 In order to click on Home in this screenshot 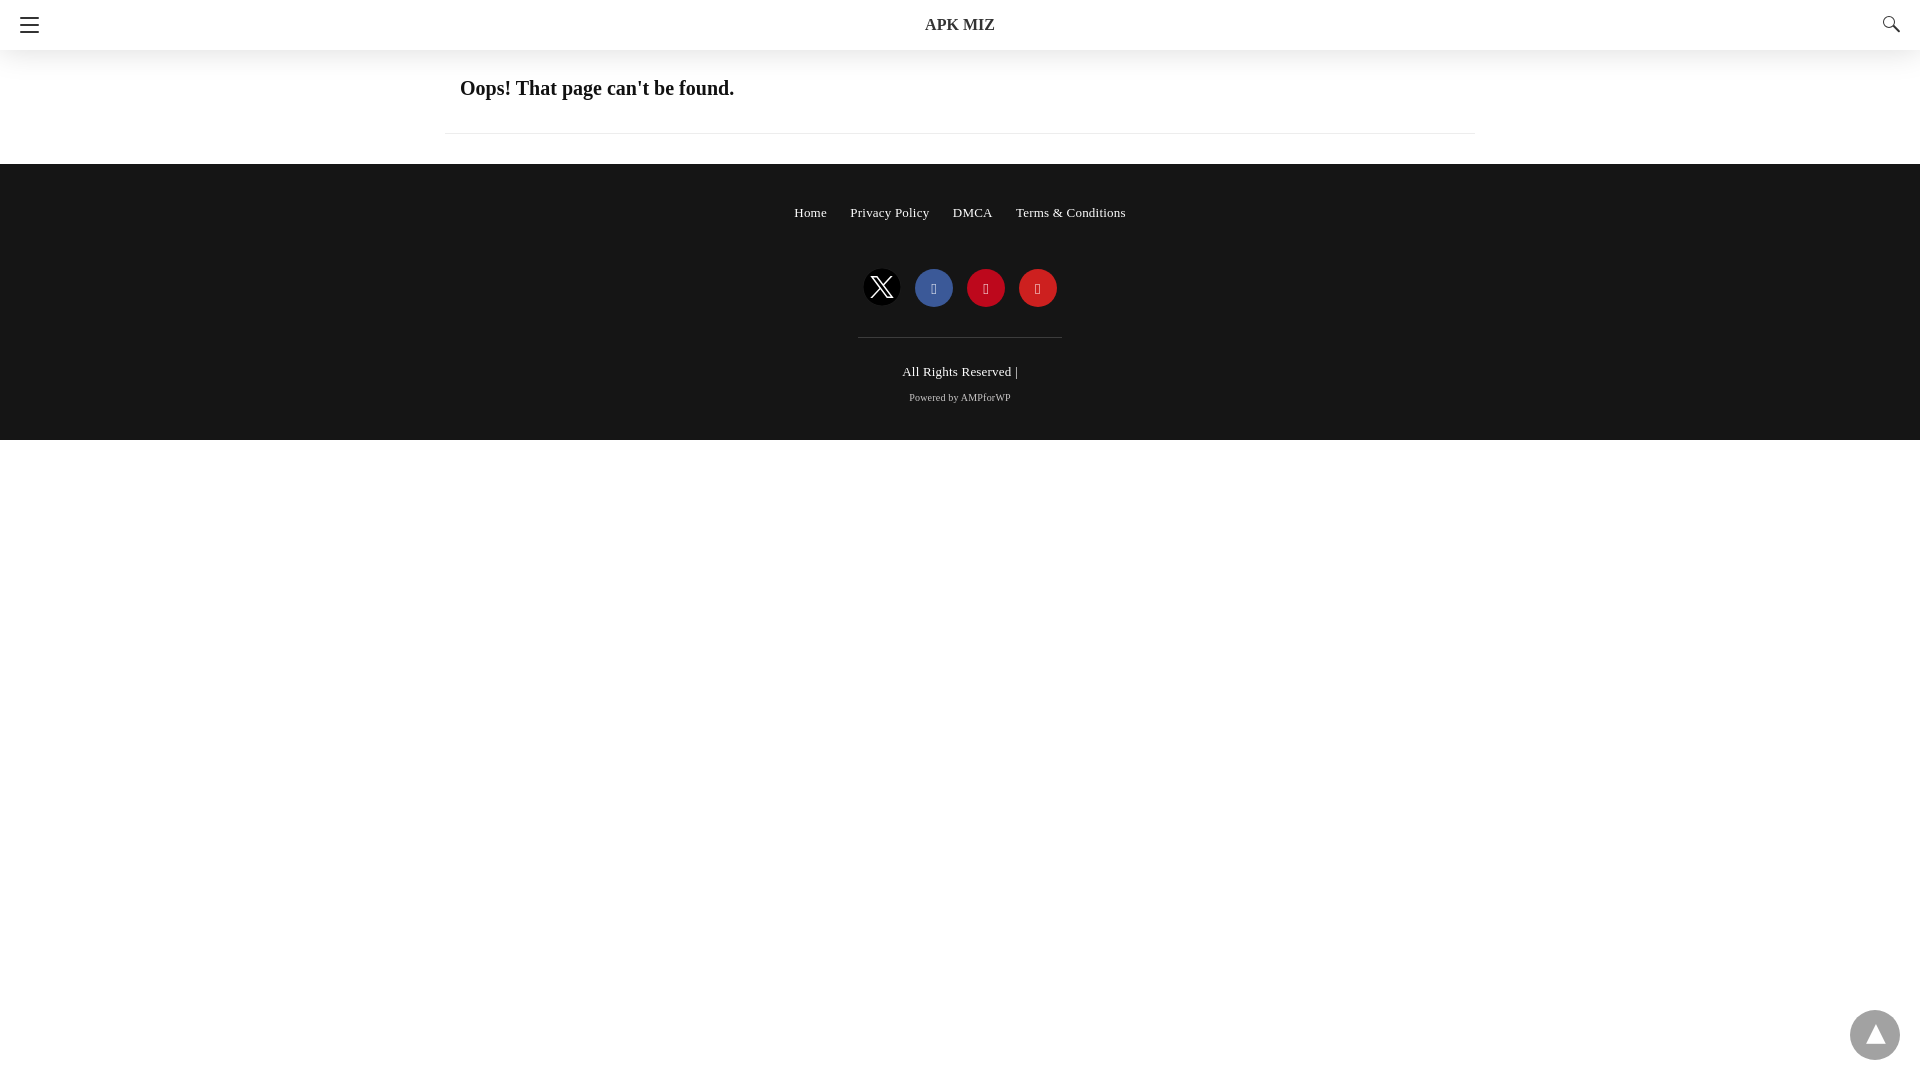, I will do `click(810, 212)`.